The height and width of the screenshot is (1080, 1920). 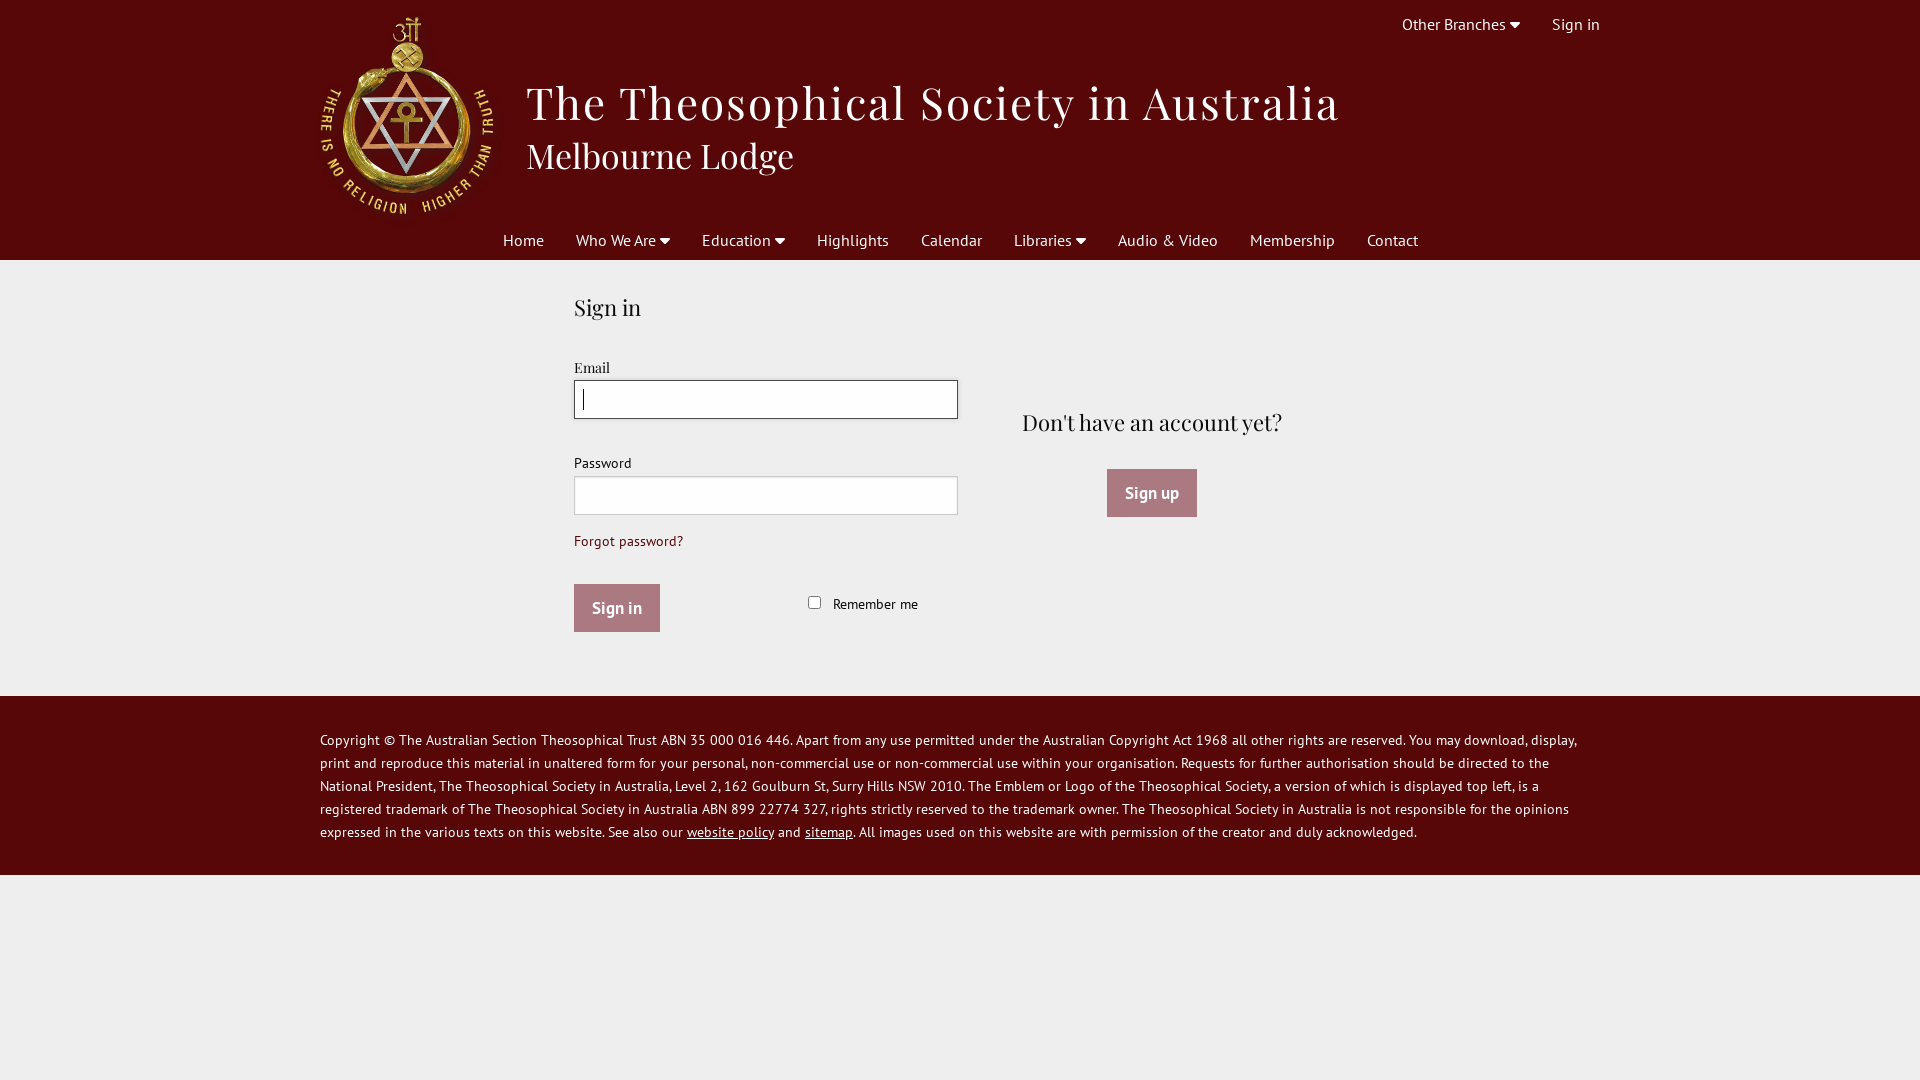 I want to click on Sign in, so click(x=617, y=608).